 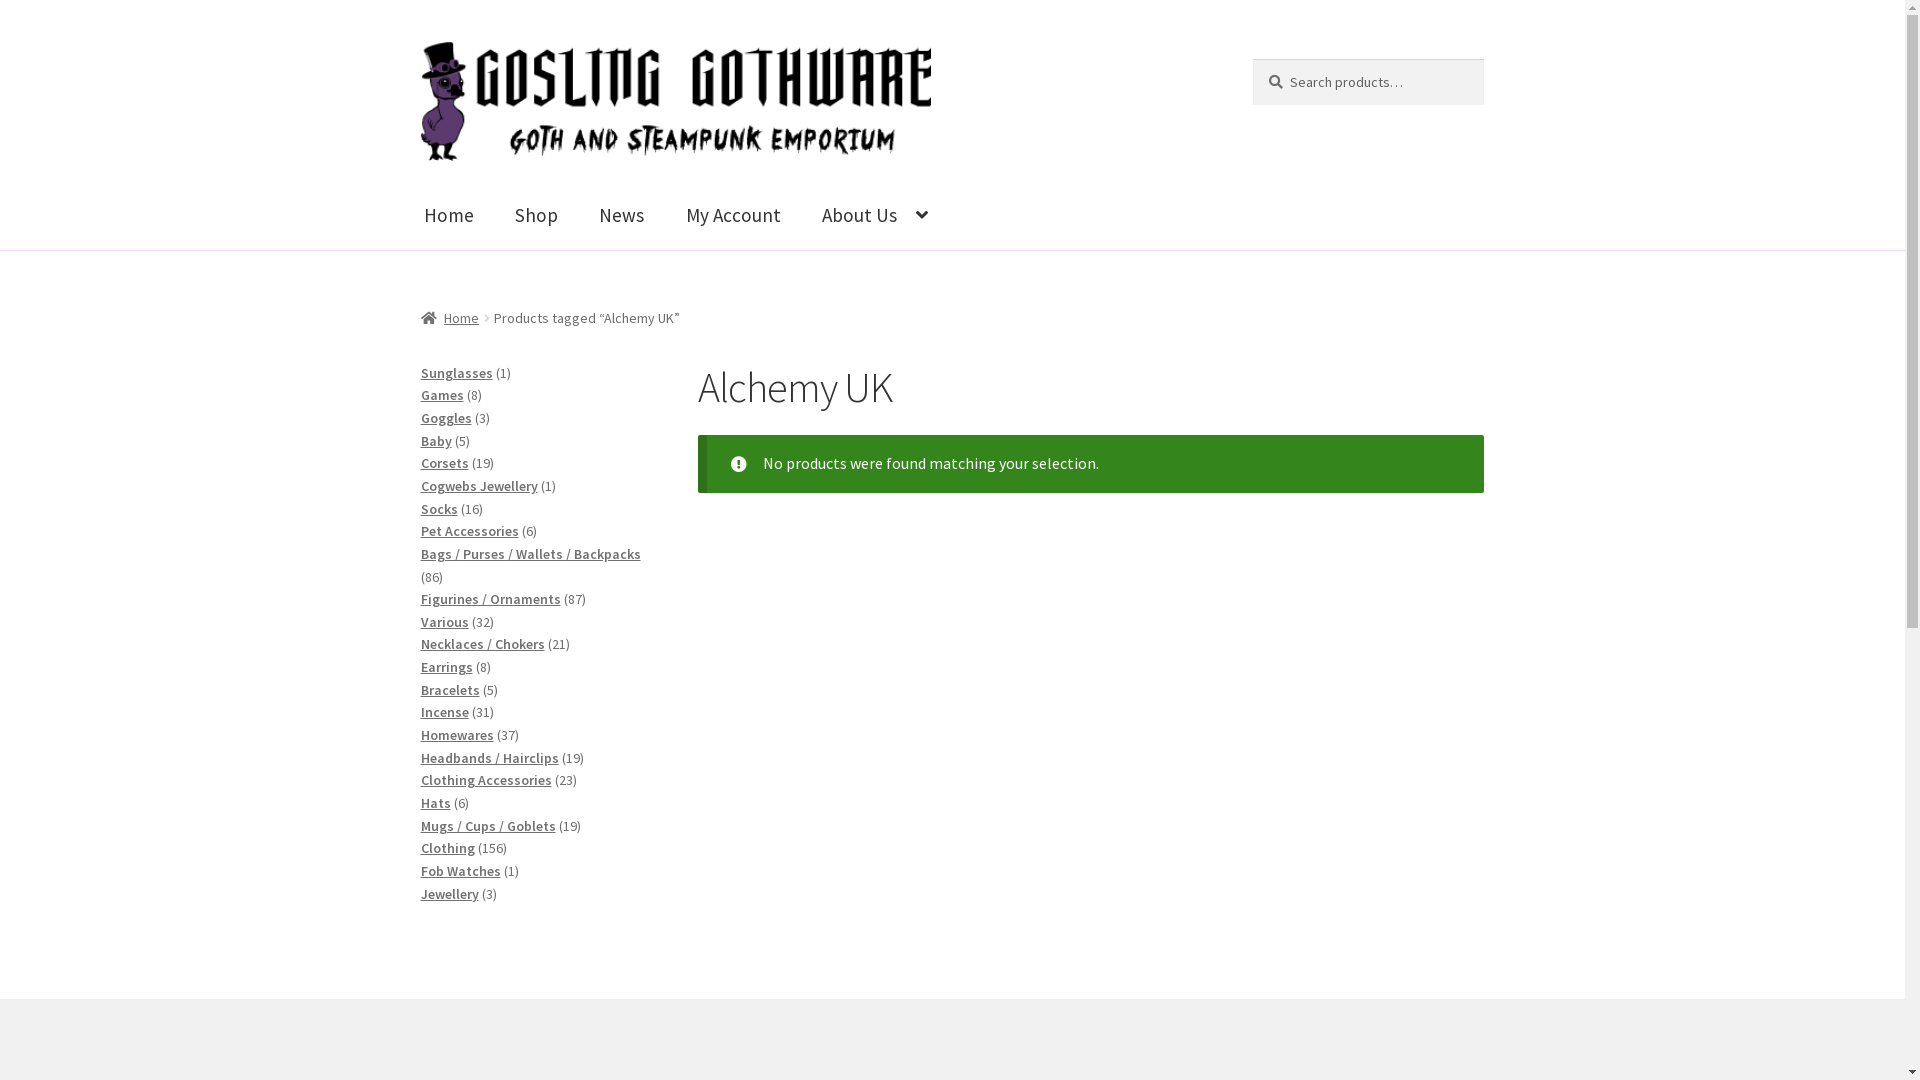 I want to click on Hats, so click(x=436, y=803).